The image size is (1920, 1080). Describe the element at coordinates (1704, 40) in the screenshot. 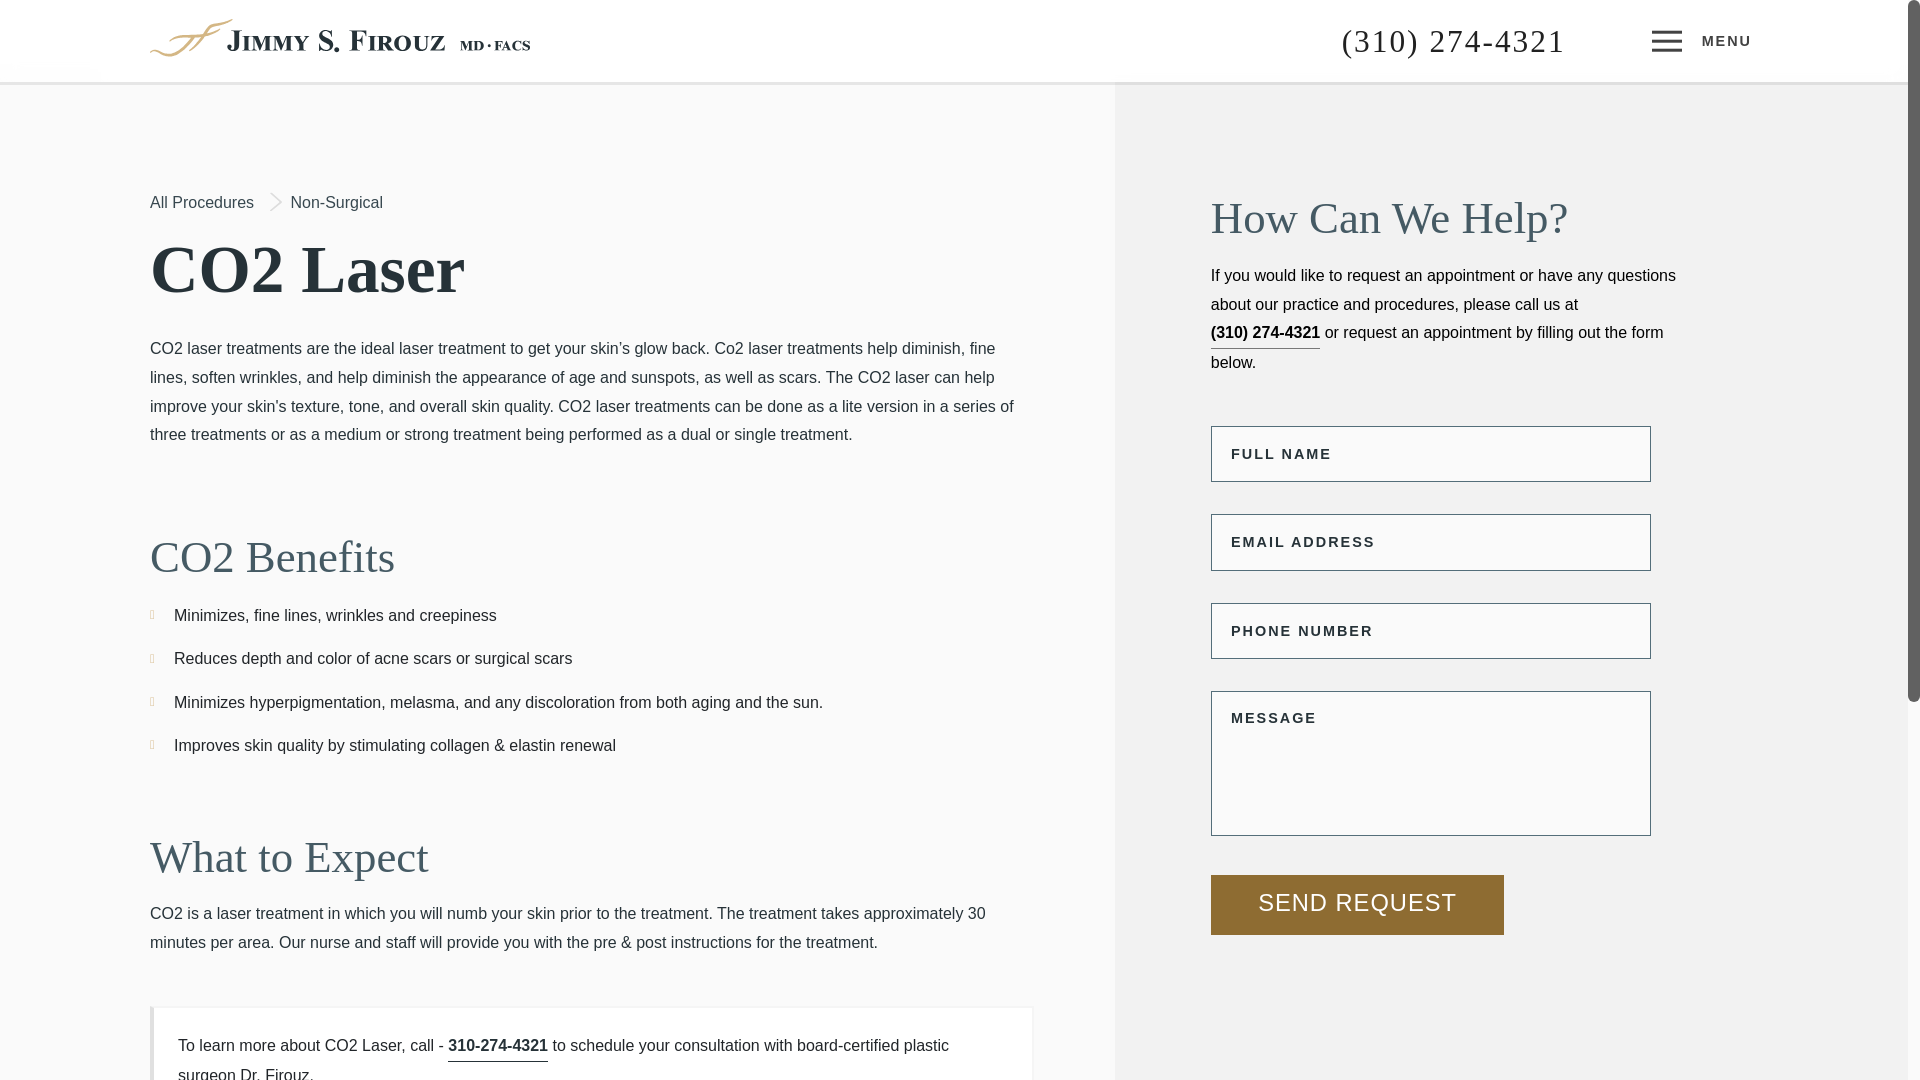

I see `MENU` at that location.